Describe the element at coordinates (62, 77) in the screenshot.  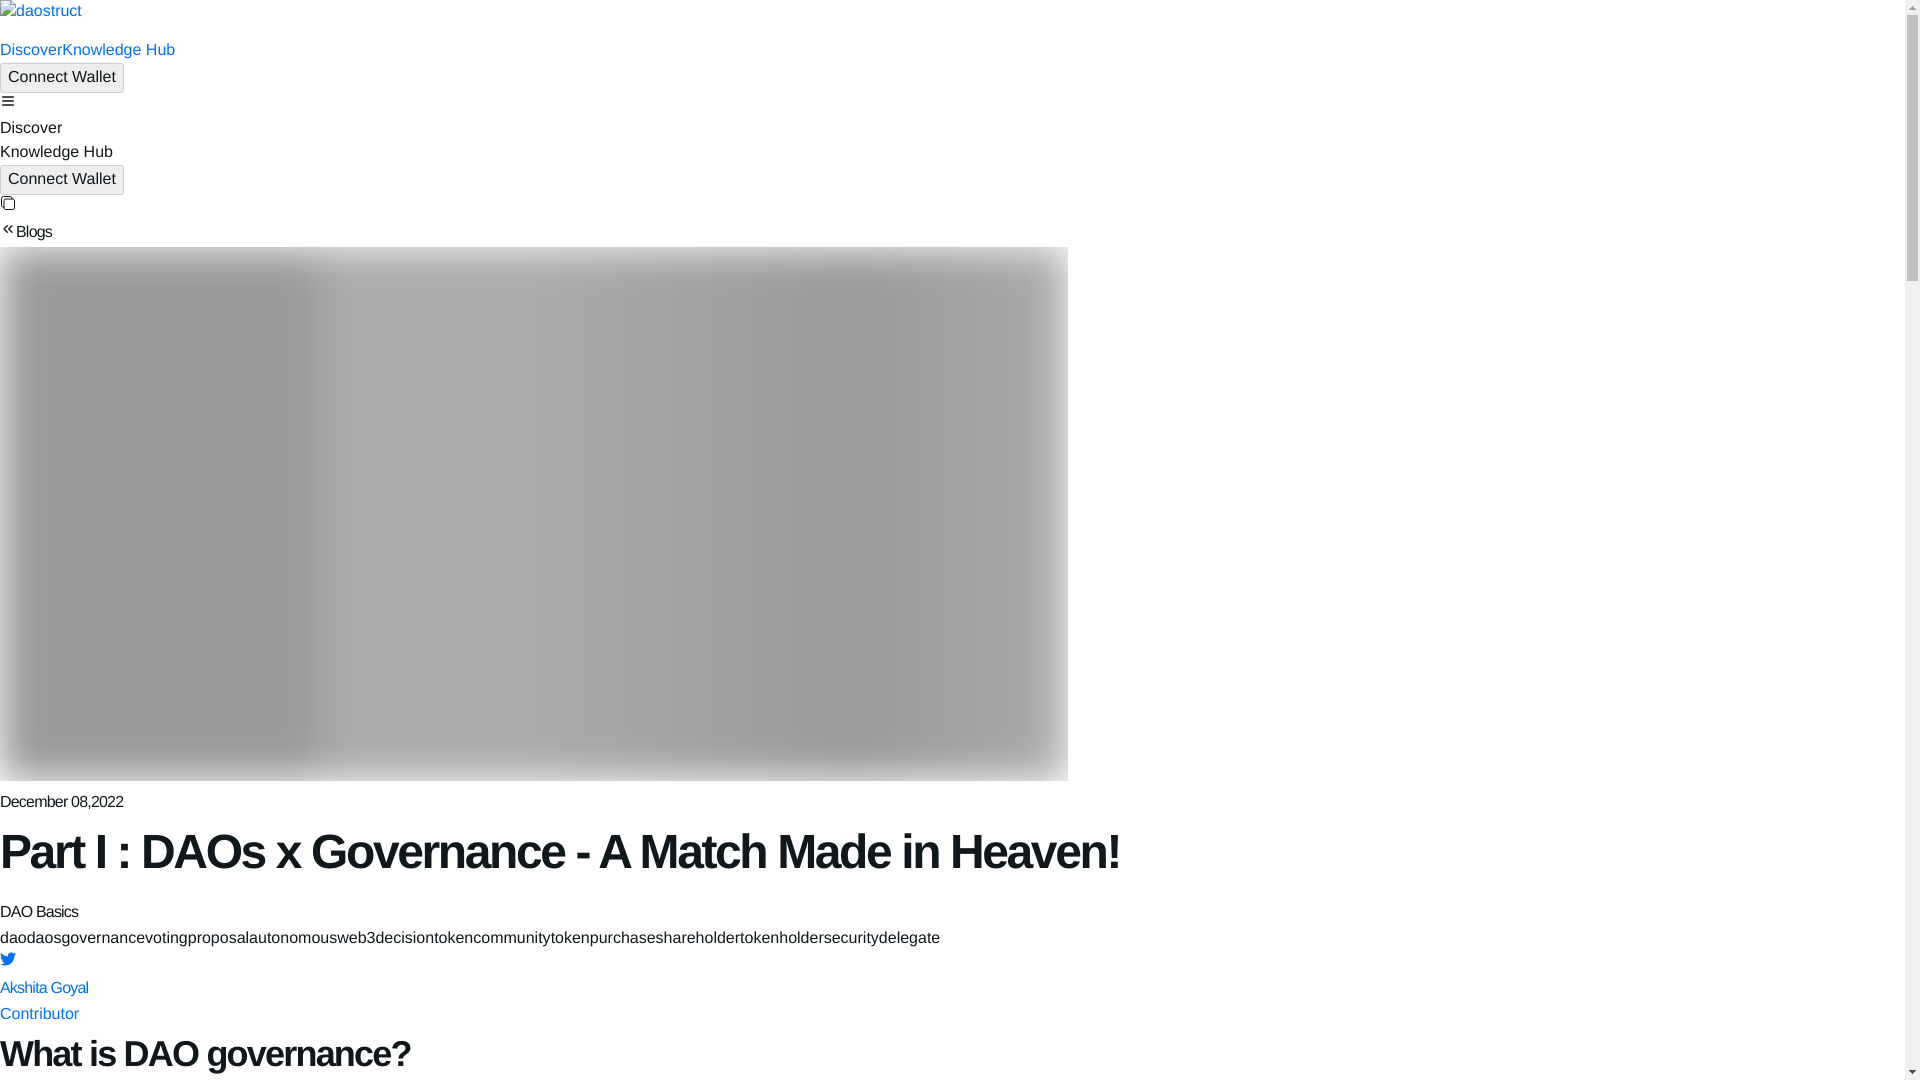
I see `Connect Wallet` at that location.